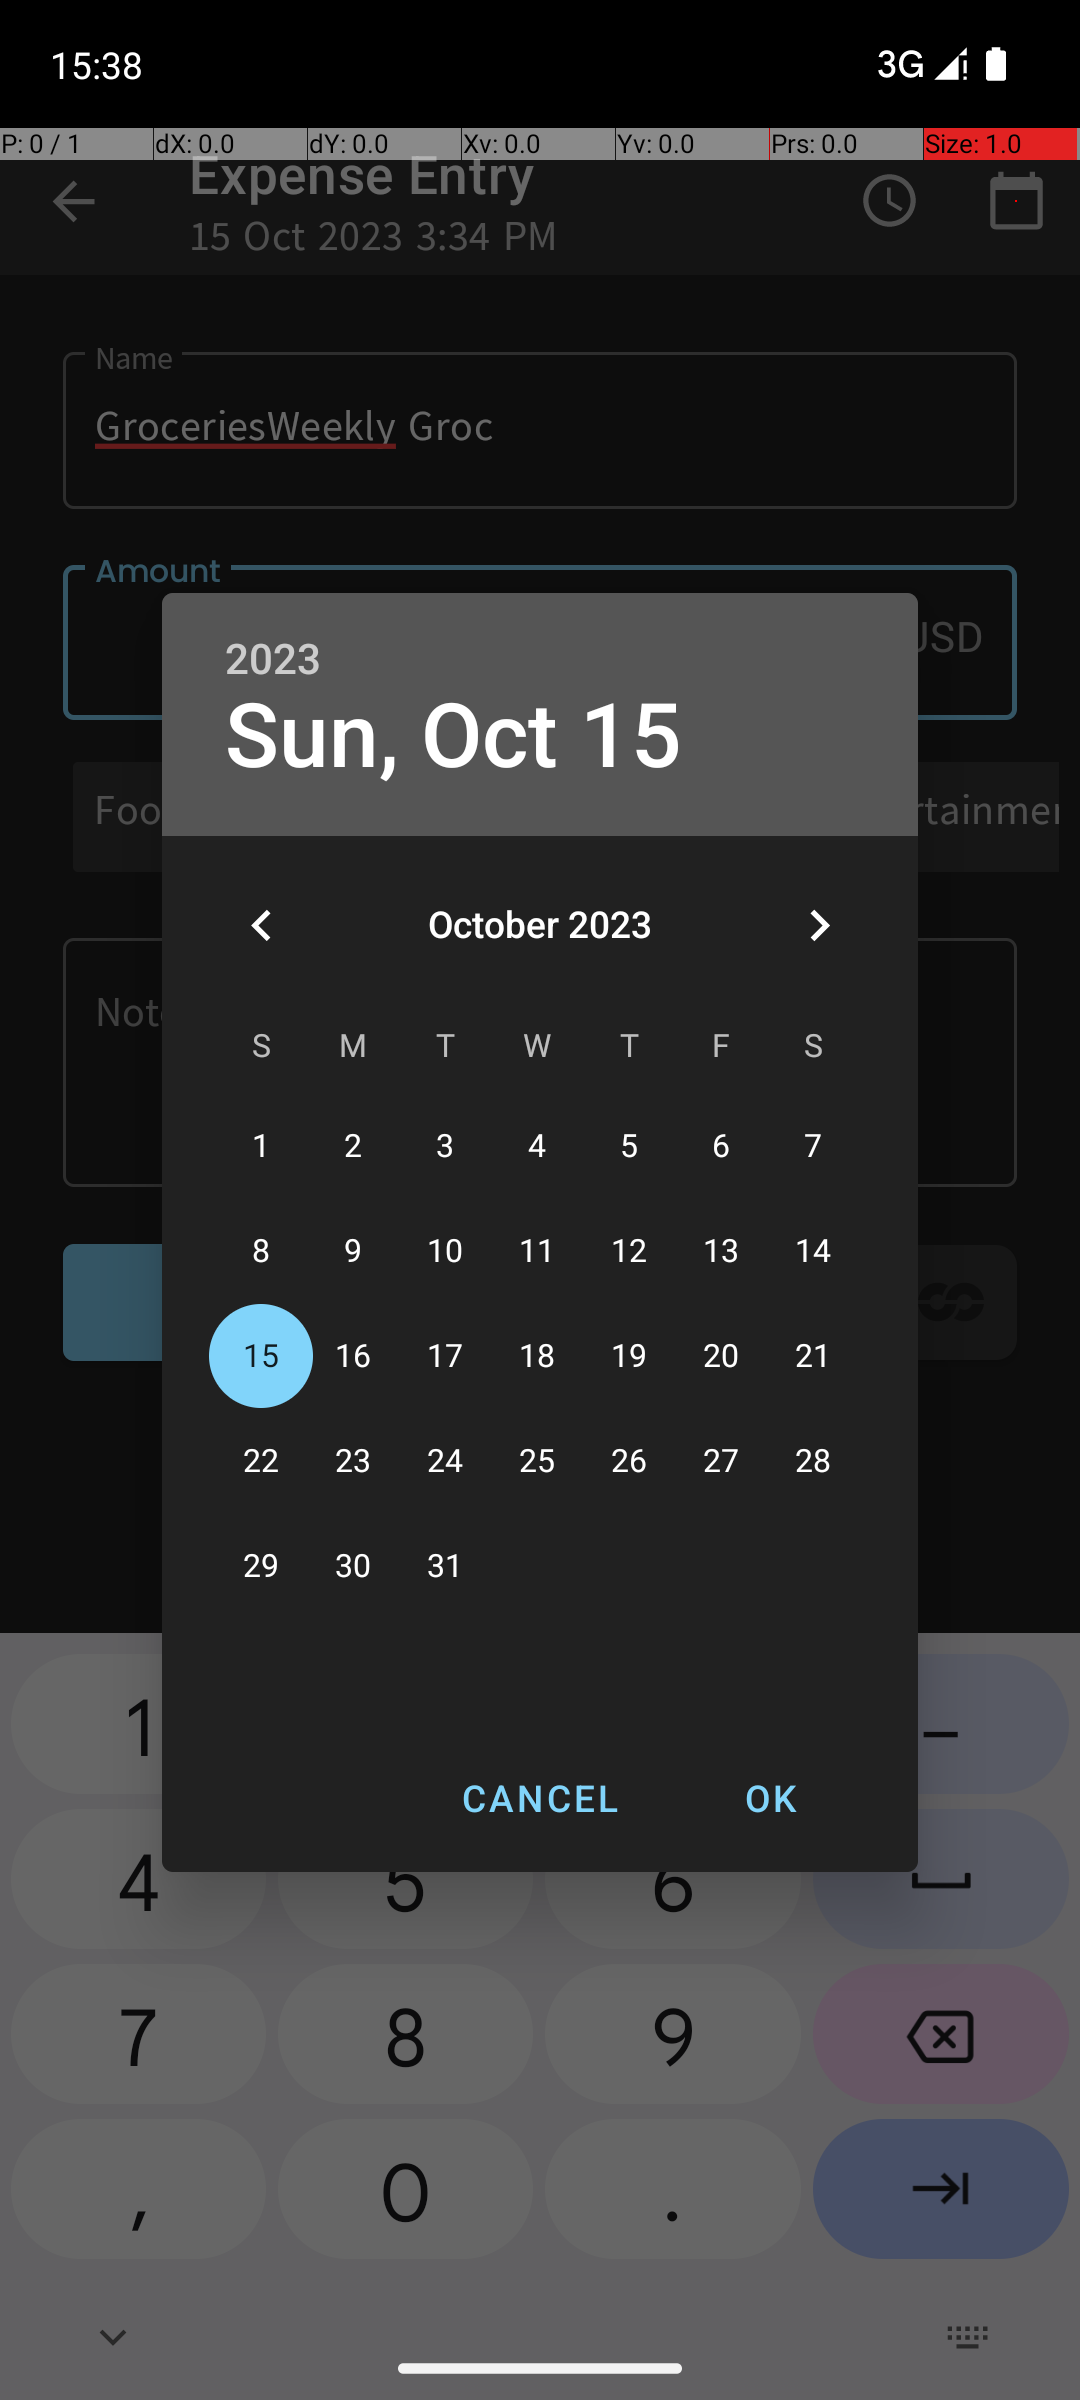 The width and height of the screenshot is (1080, 2400). Describe the element at coordinates (629, 1462) in the screenshot. I see `26` at that location.